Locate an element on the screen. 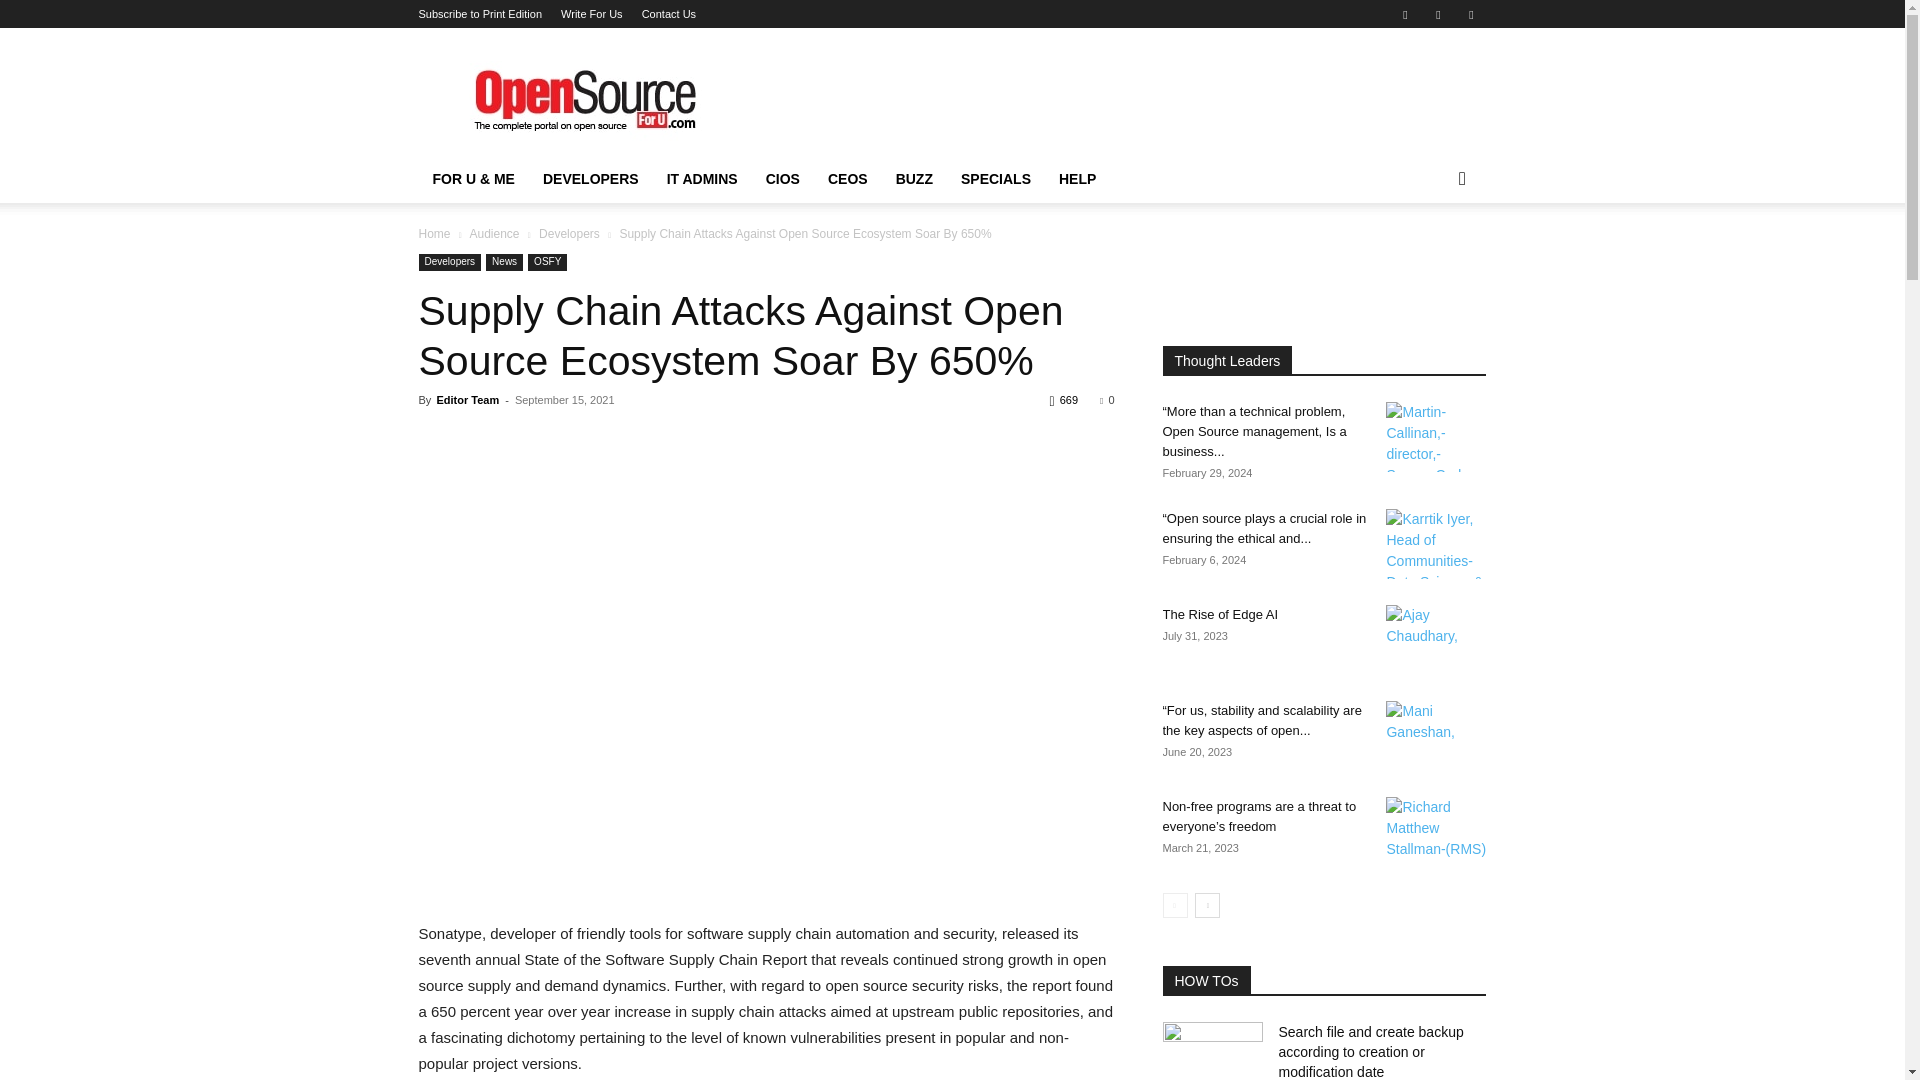 This screenshot has width=1920, height=1080. Facebook is located at coordinates (1405, 14).